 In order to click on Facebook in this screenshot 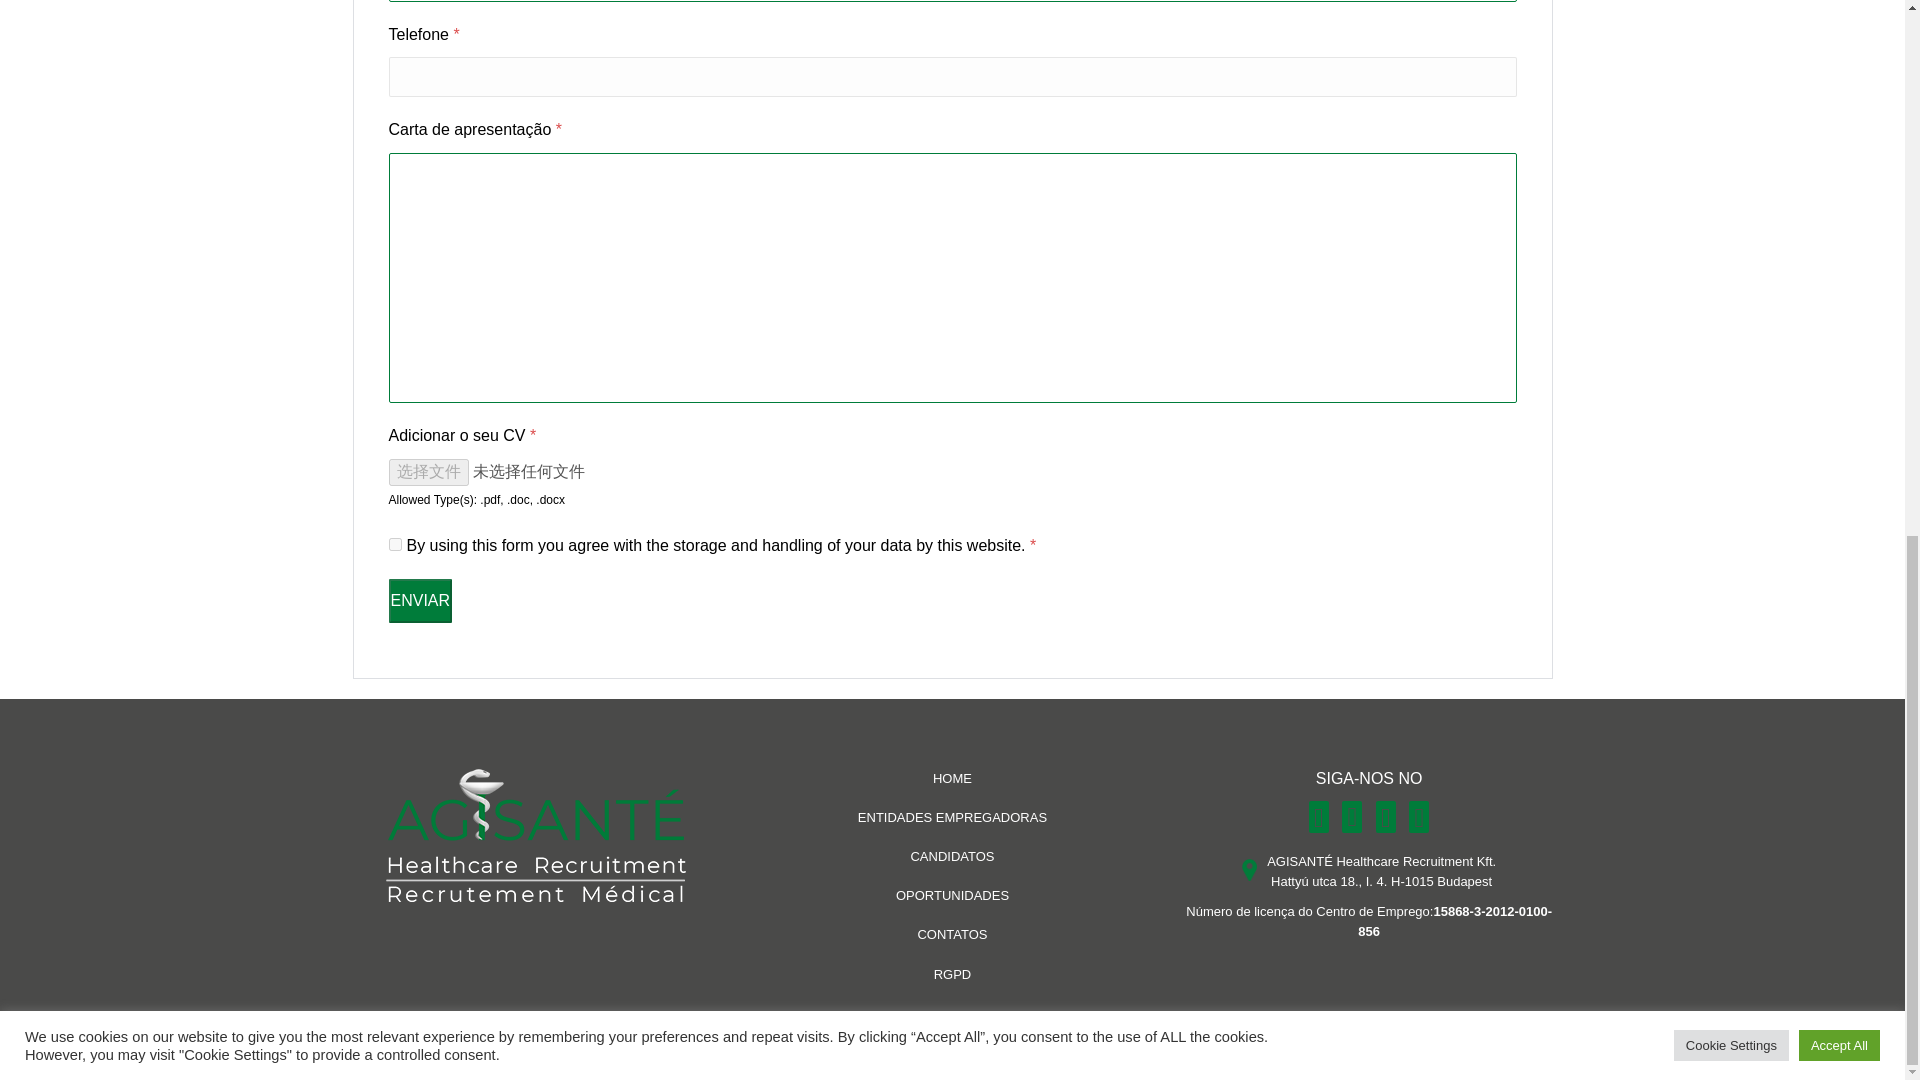, I will do `click(1386, 816)`.